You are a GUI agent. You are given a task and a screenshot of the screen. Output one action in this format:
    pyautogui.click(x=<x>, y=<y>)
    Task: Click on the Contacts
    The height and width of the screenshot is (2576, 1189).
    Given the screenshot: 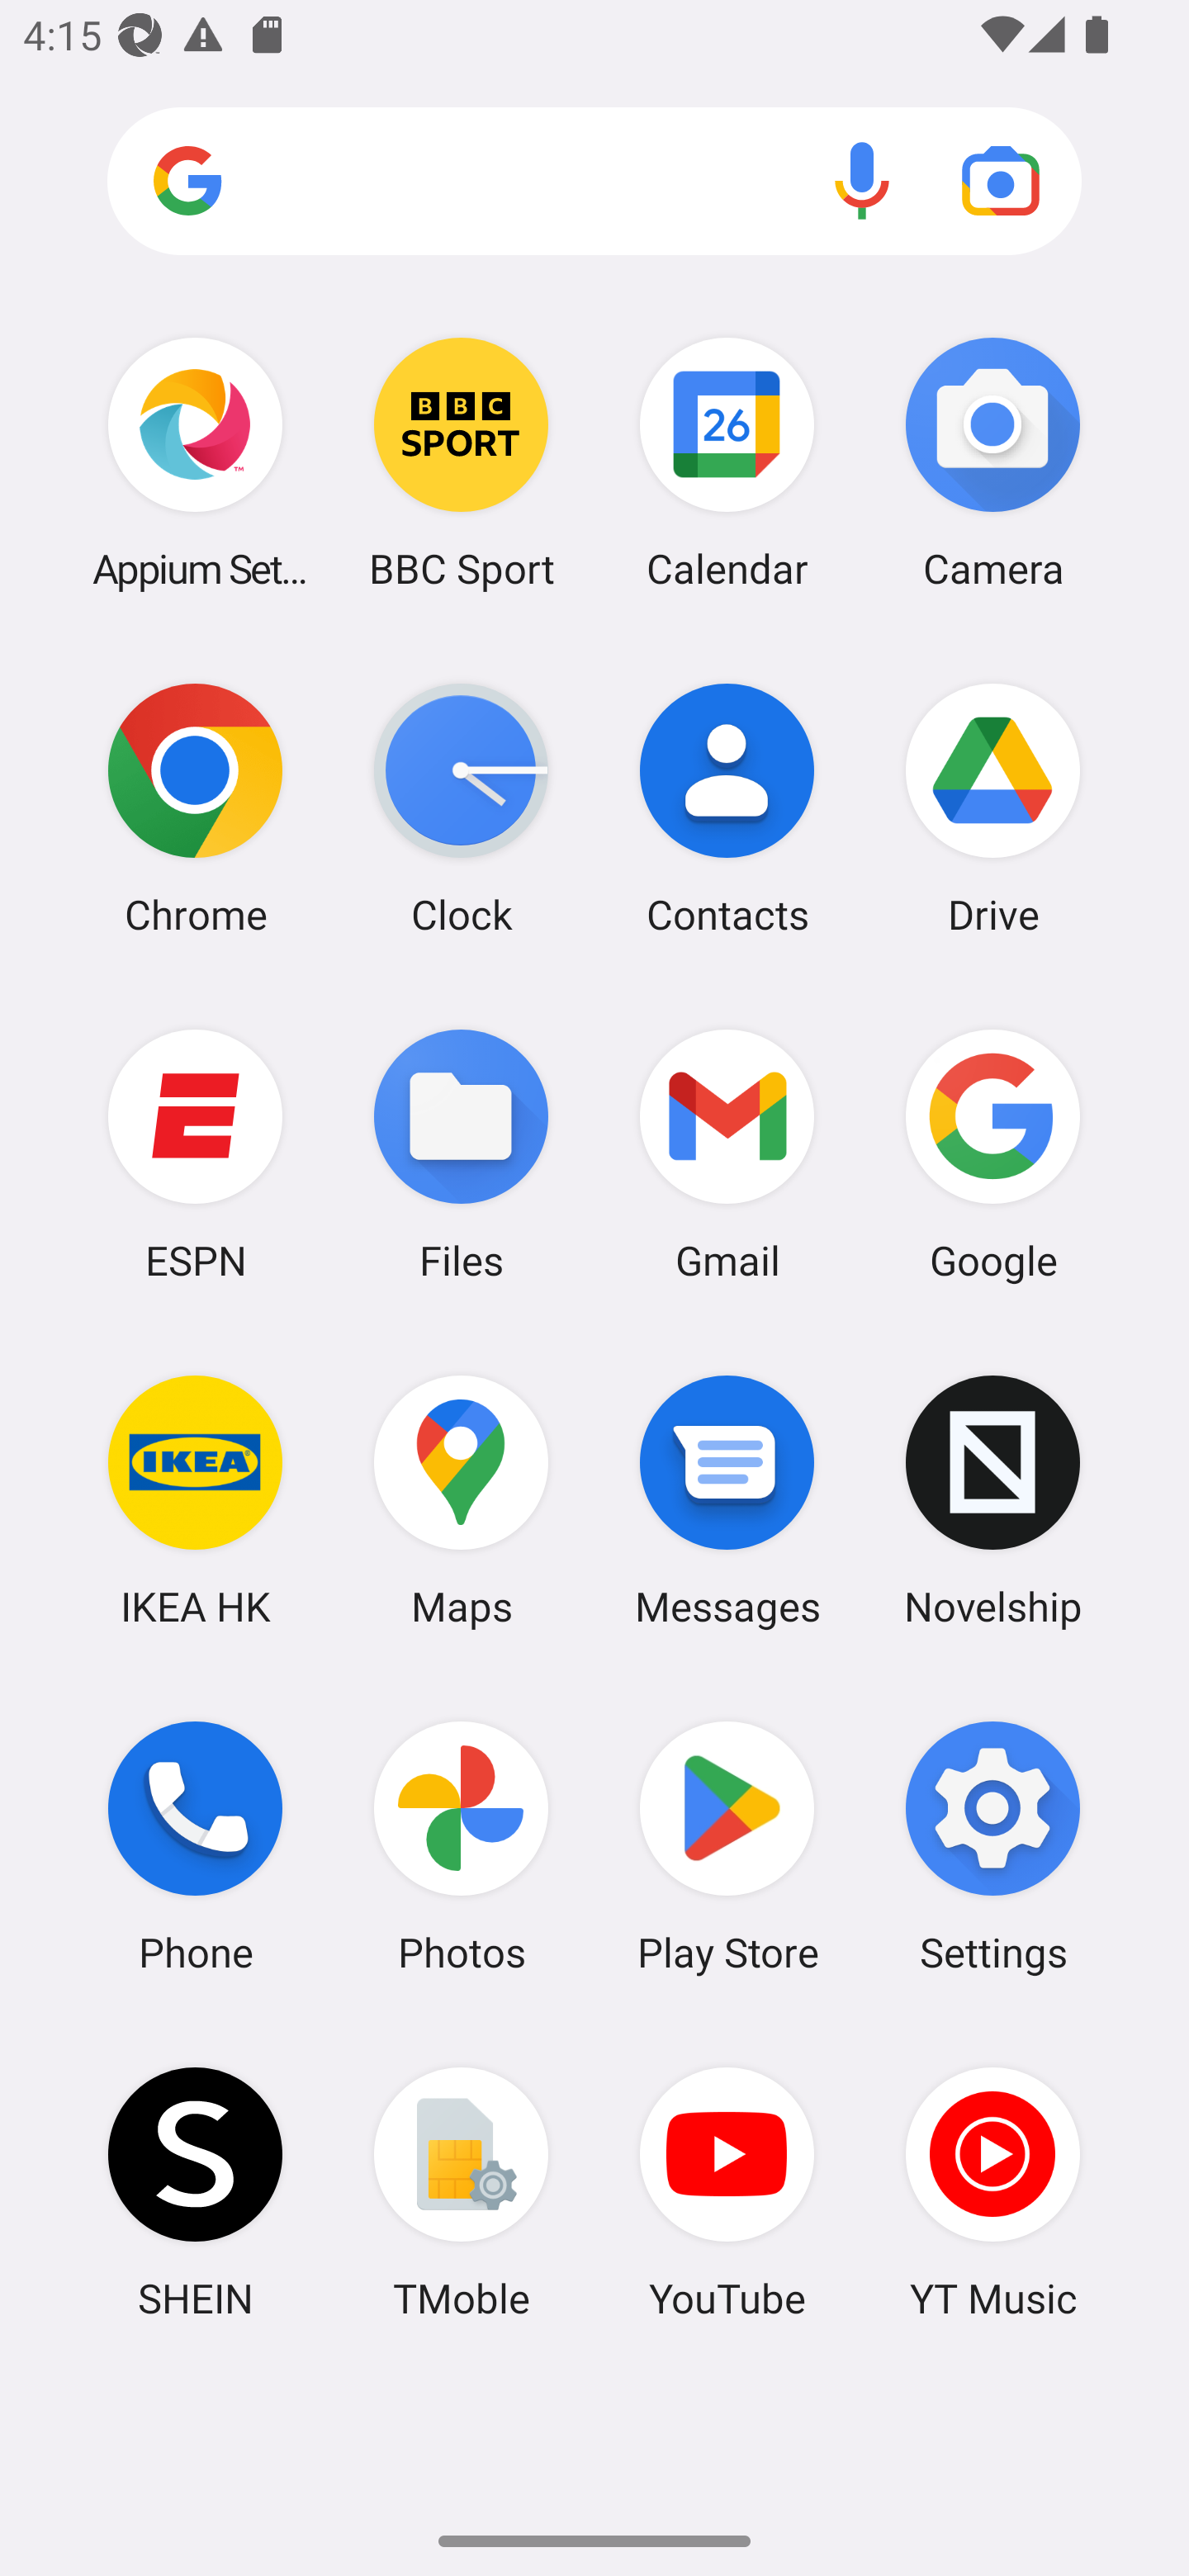 What is the action you would take?
    pyautogui.click(x=727, y=808)
    